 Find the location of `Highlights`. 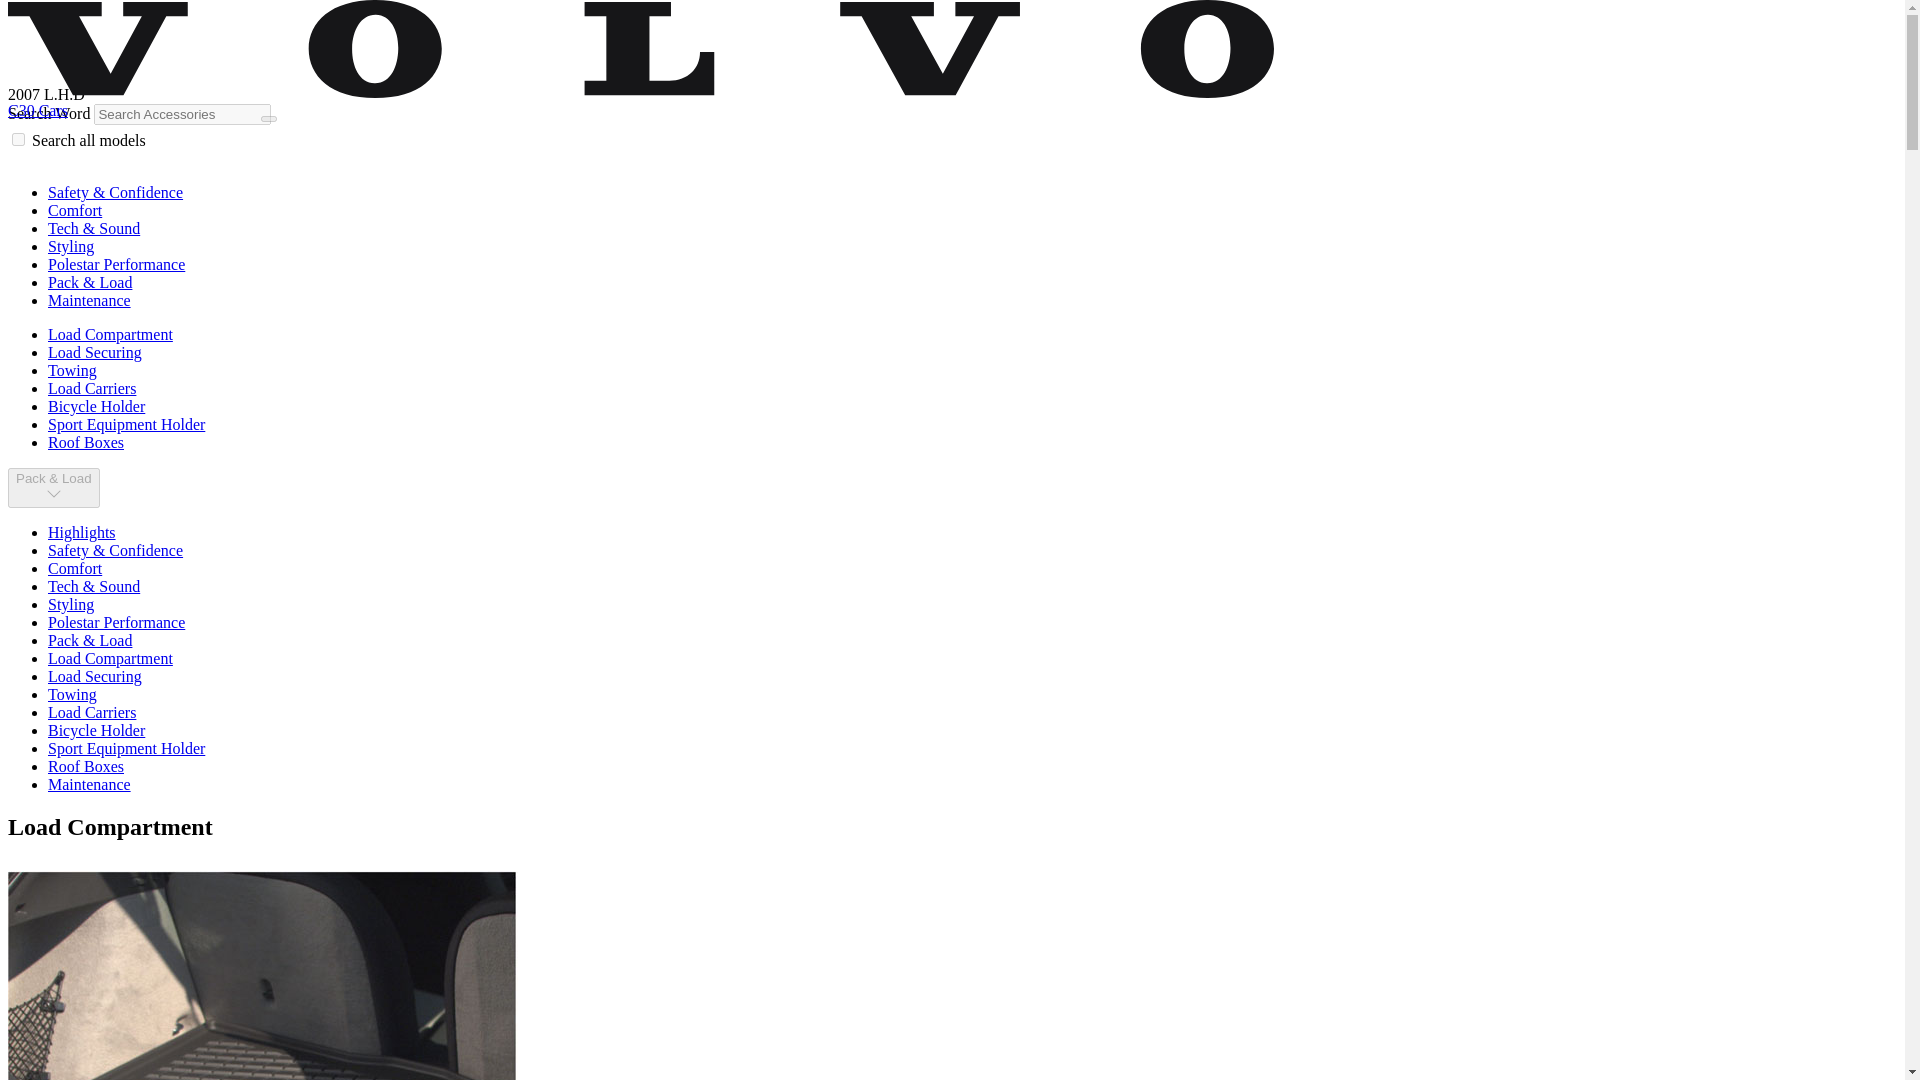

Highlights is located at coordinates (82, 532).